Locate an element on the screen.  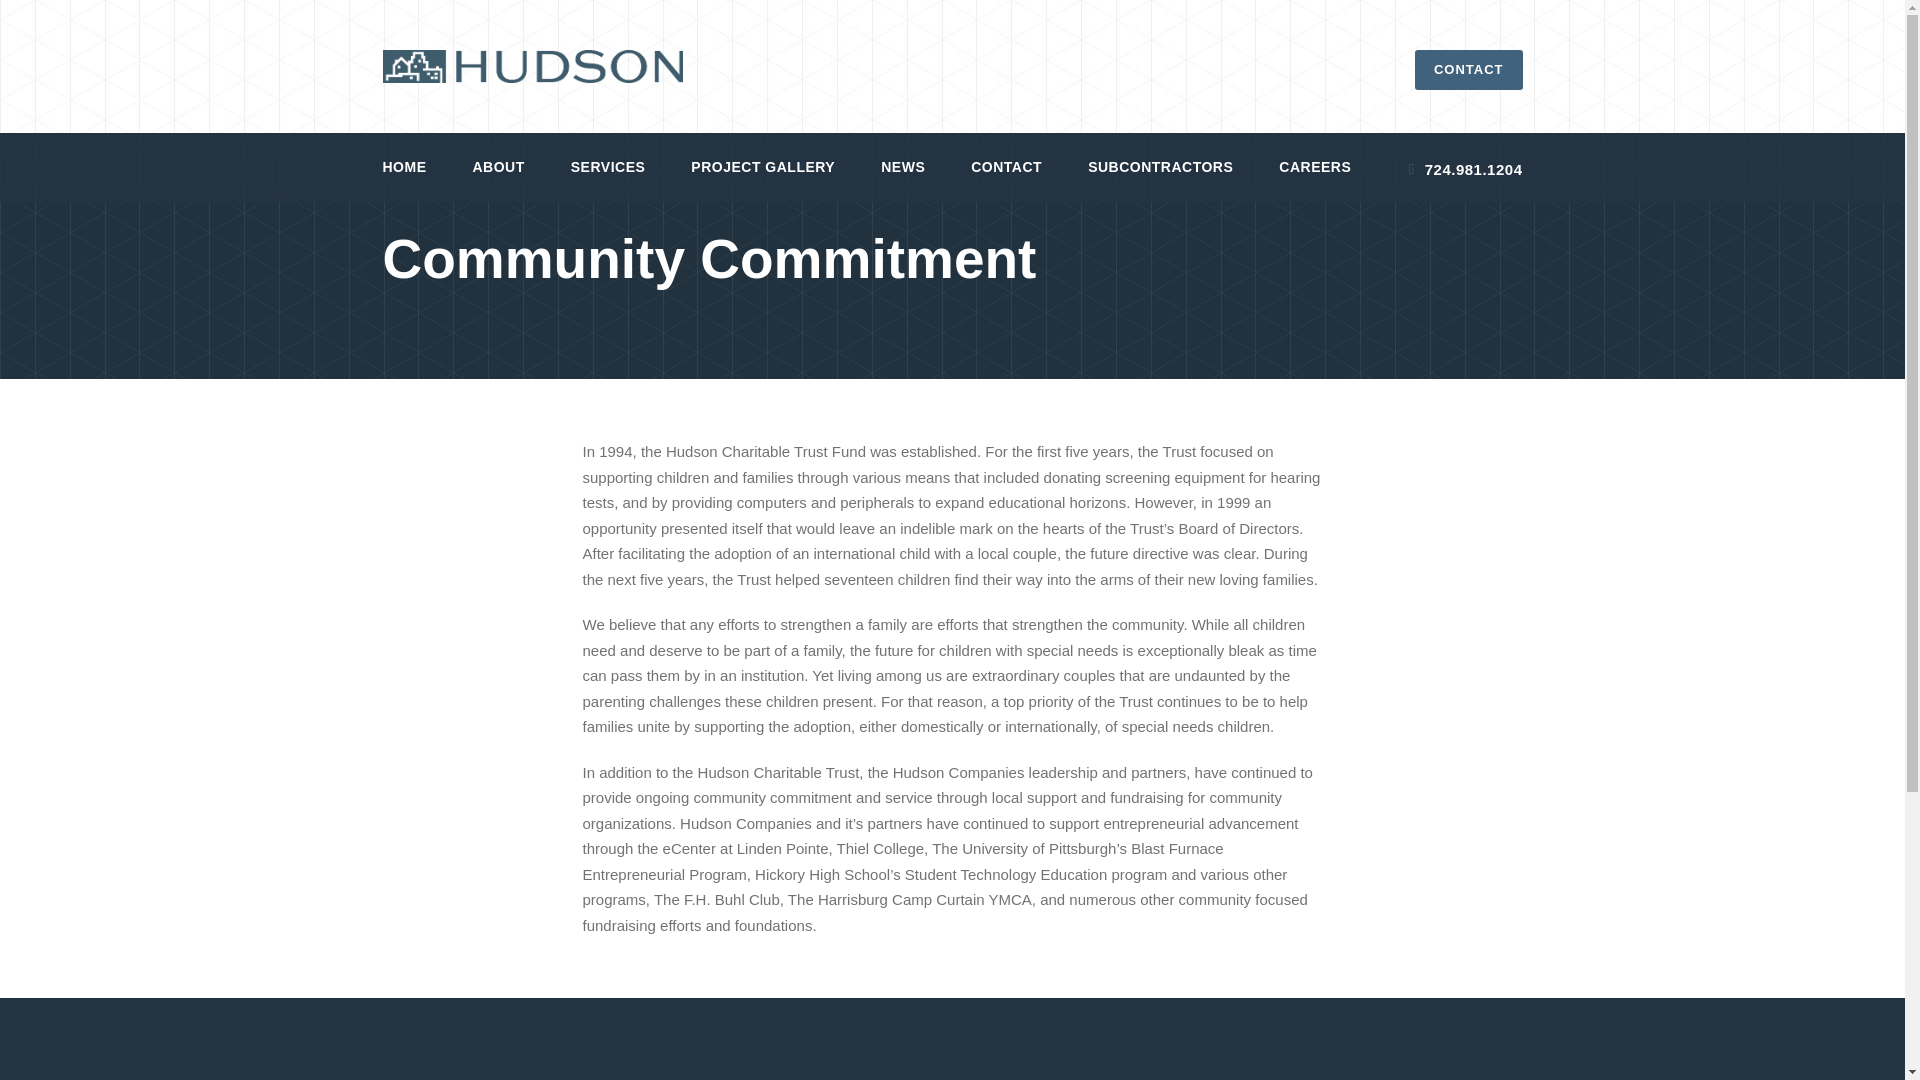
SERVICES is located at coordinates (608, 179).